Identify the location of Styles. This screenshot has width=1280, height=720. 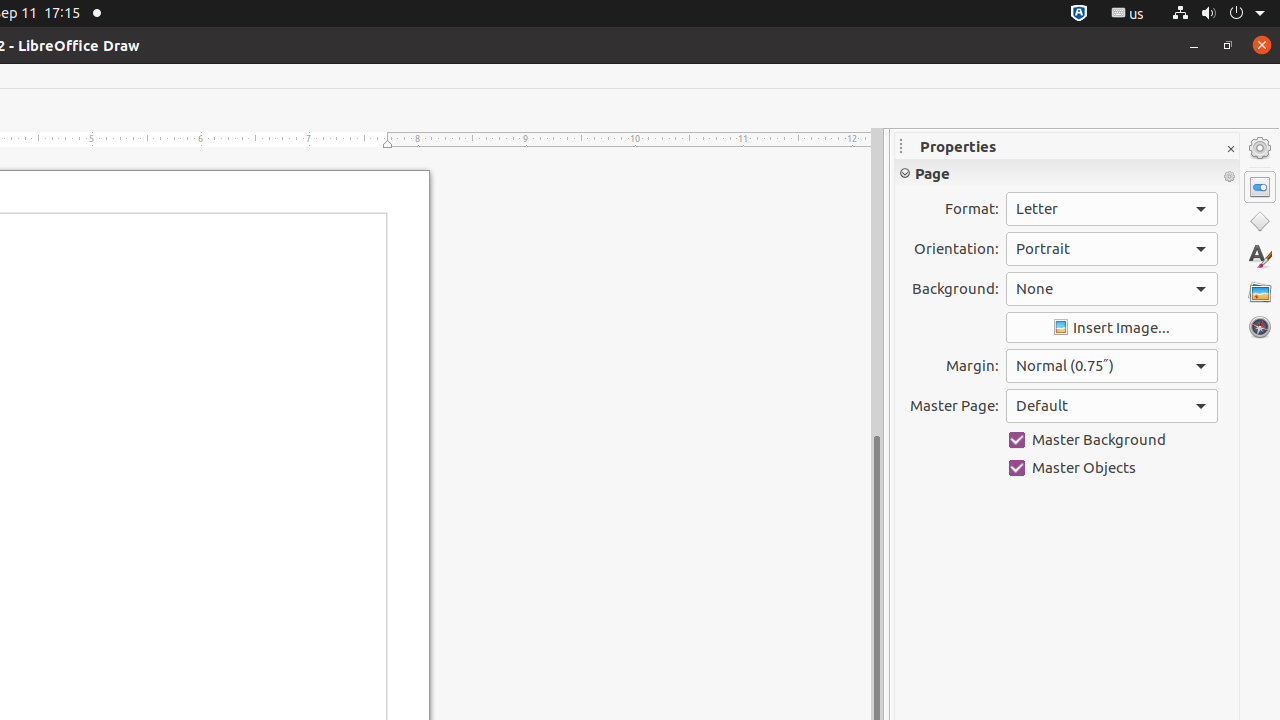
(1260, 256).